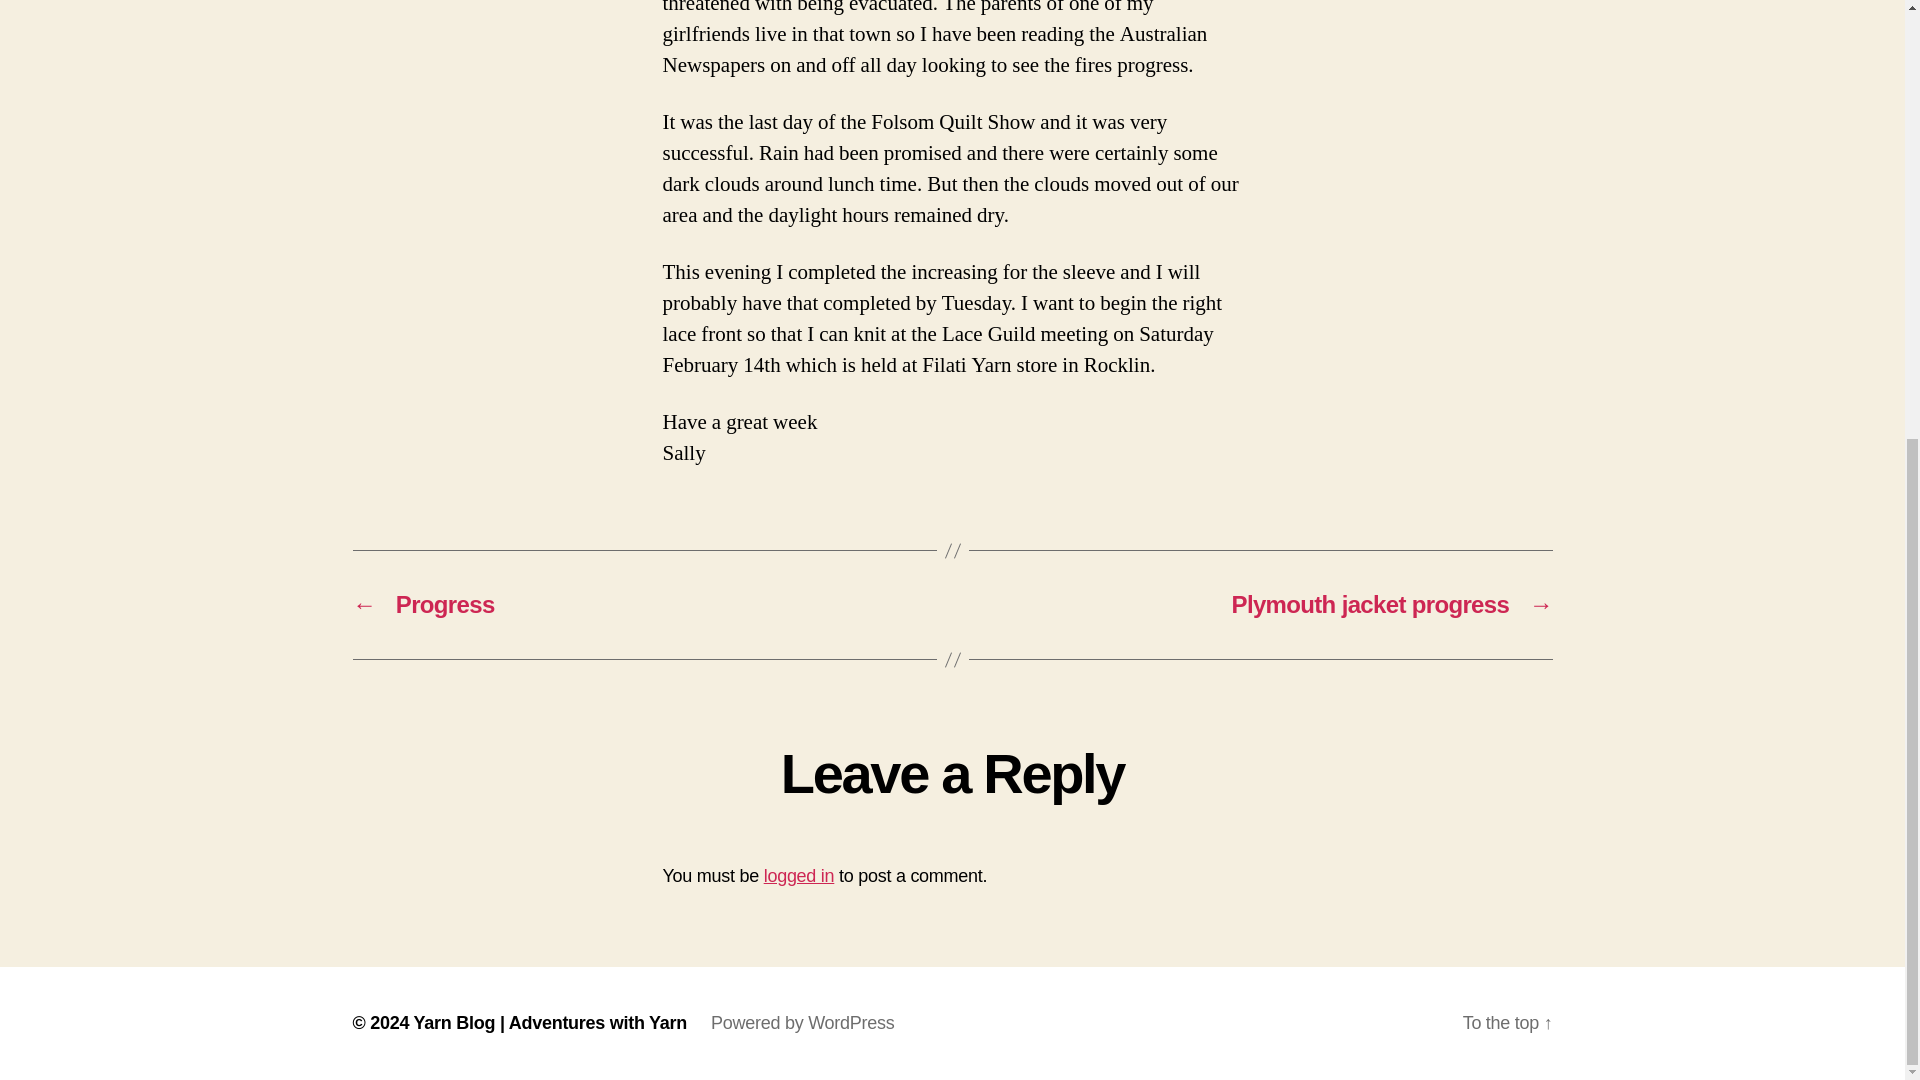 Image resolution: width=1920 pixels, height=1080 pixels. Describe the element at coordinates (800, 876) in the screenshot. I see `logged in` at that location.